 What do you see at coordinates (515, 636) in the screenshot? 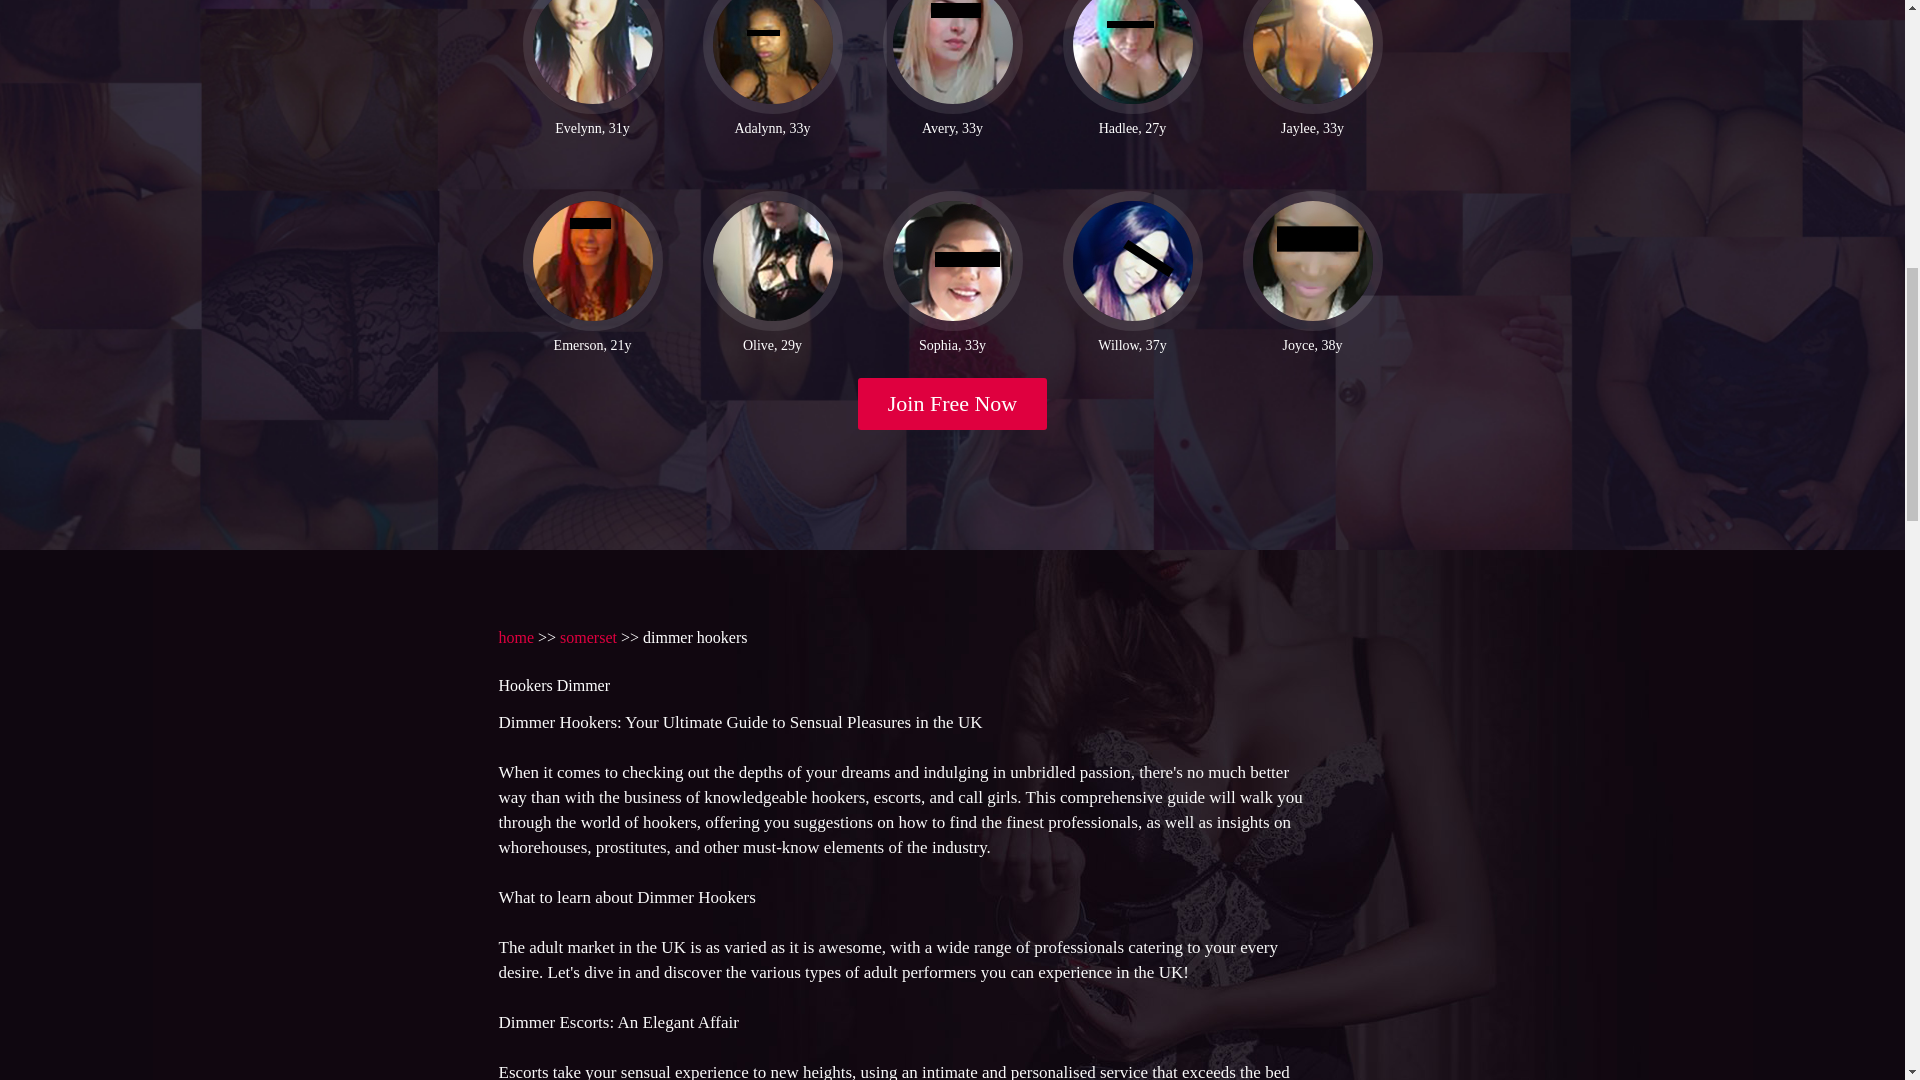
I see `home` at bounding box center [515, 636].